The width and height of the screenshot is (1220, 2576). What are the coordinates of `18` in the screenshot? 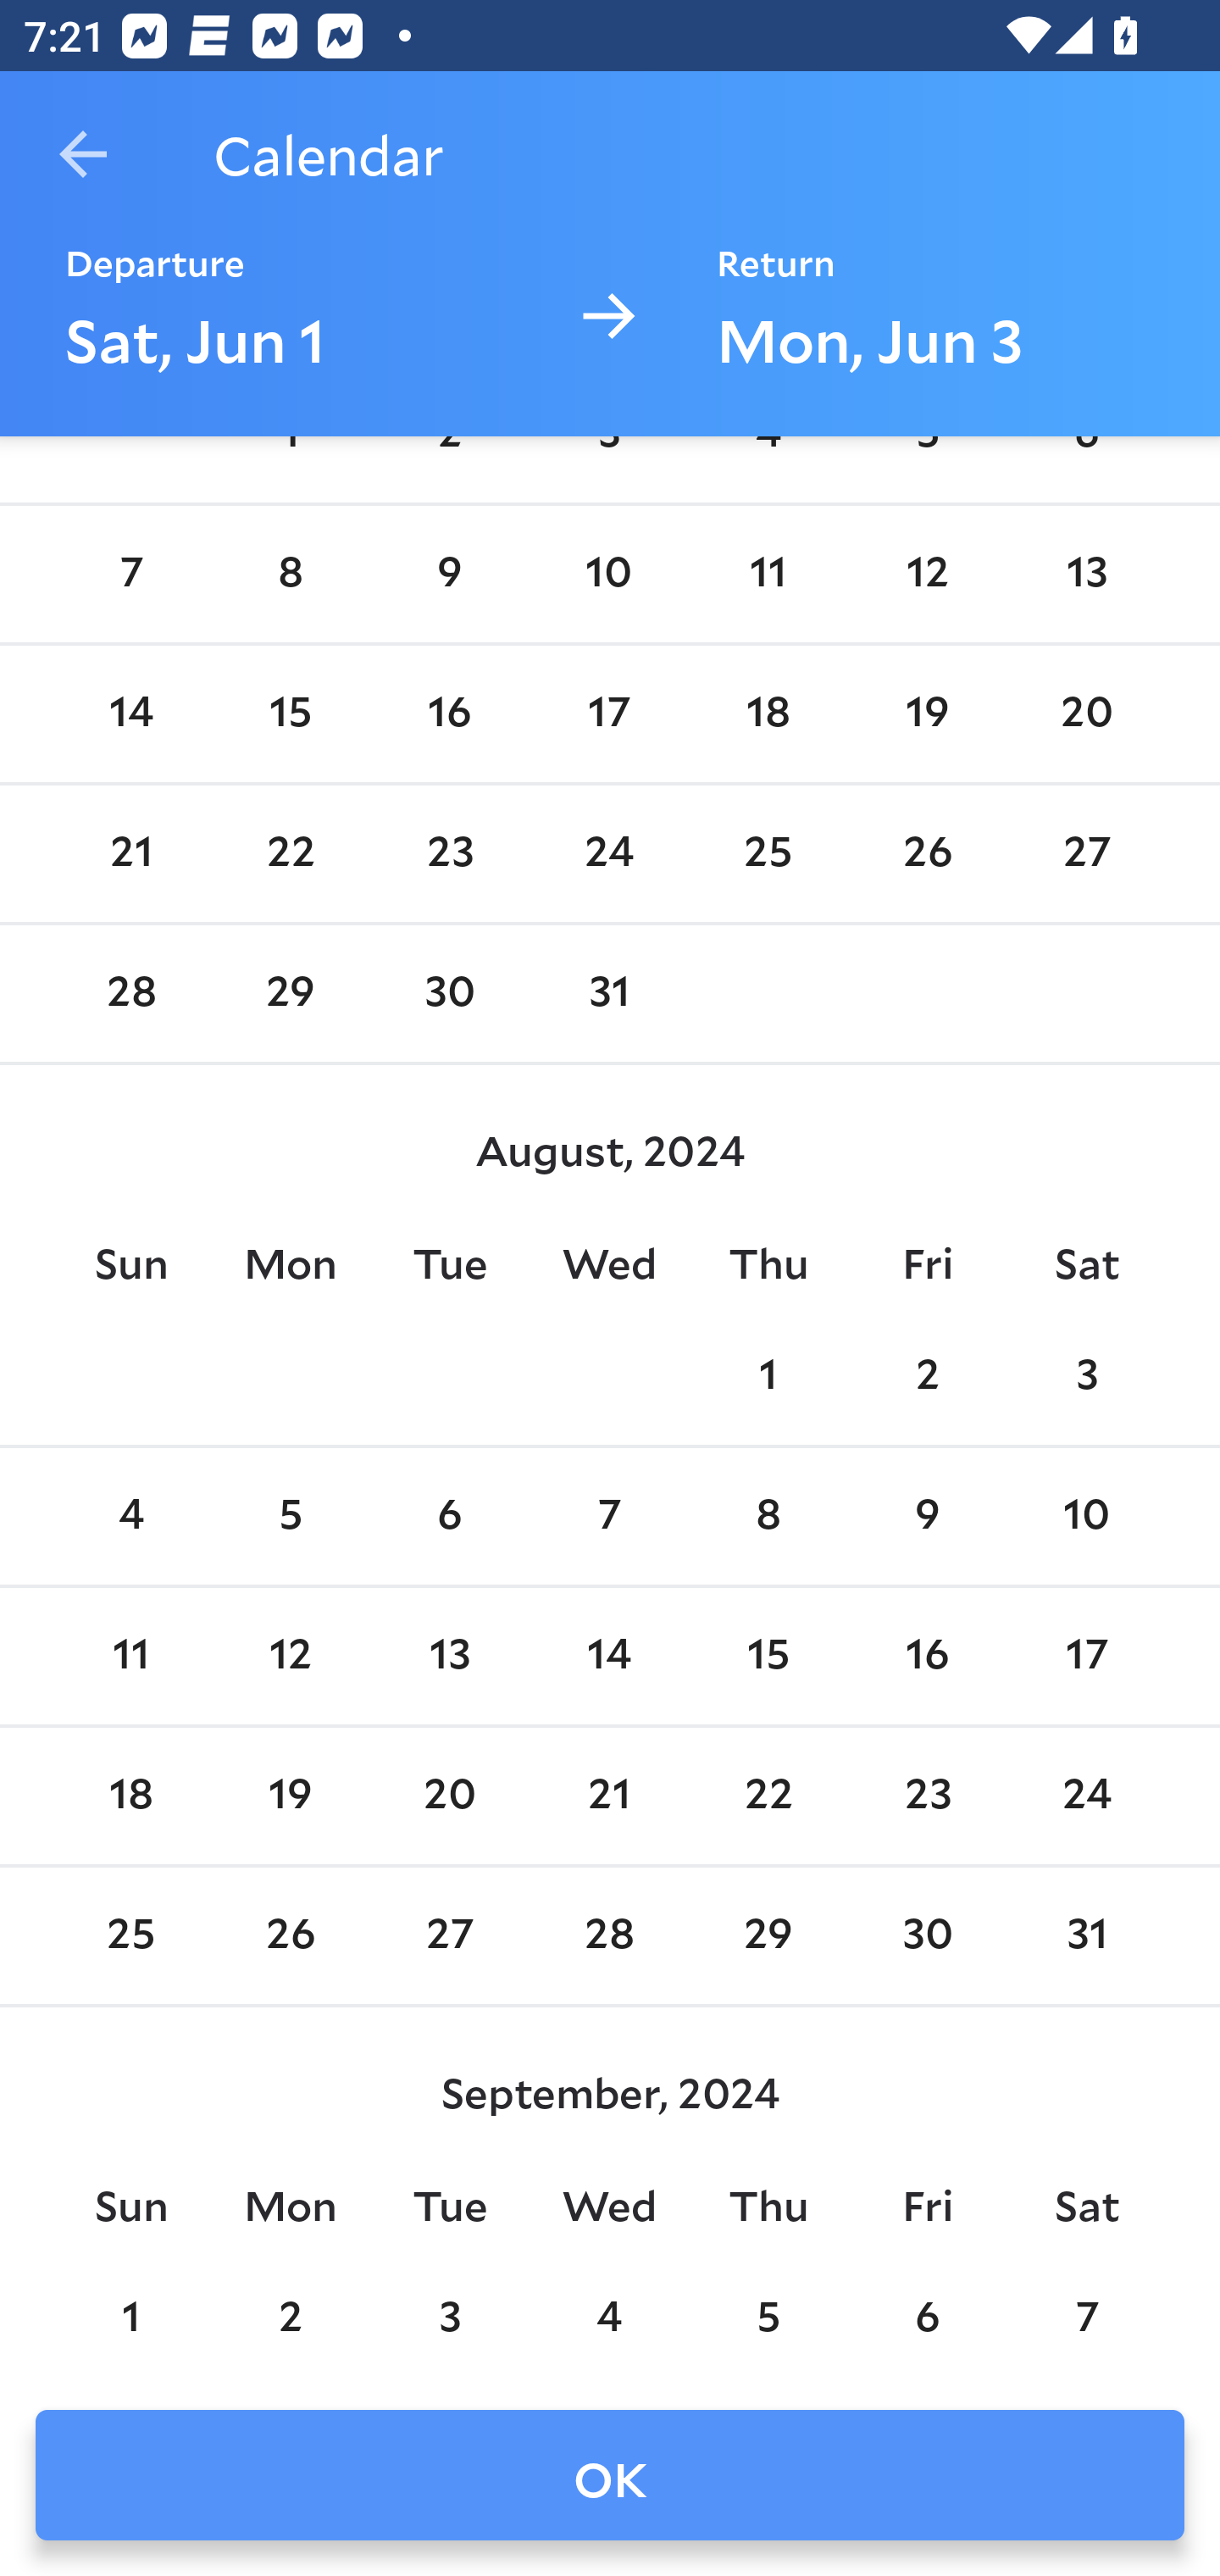 It's located at (768, 713).